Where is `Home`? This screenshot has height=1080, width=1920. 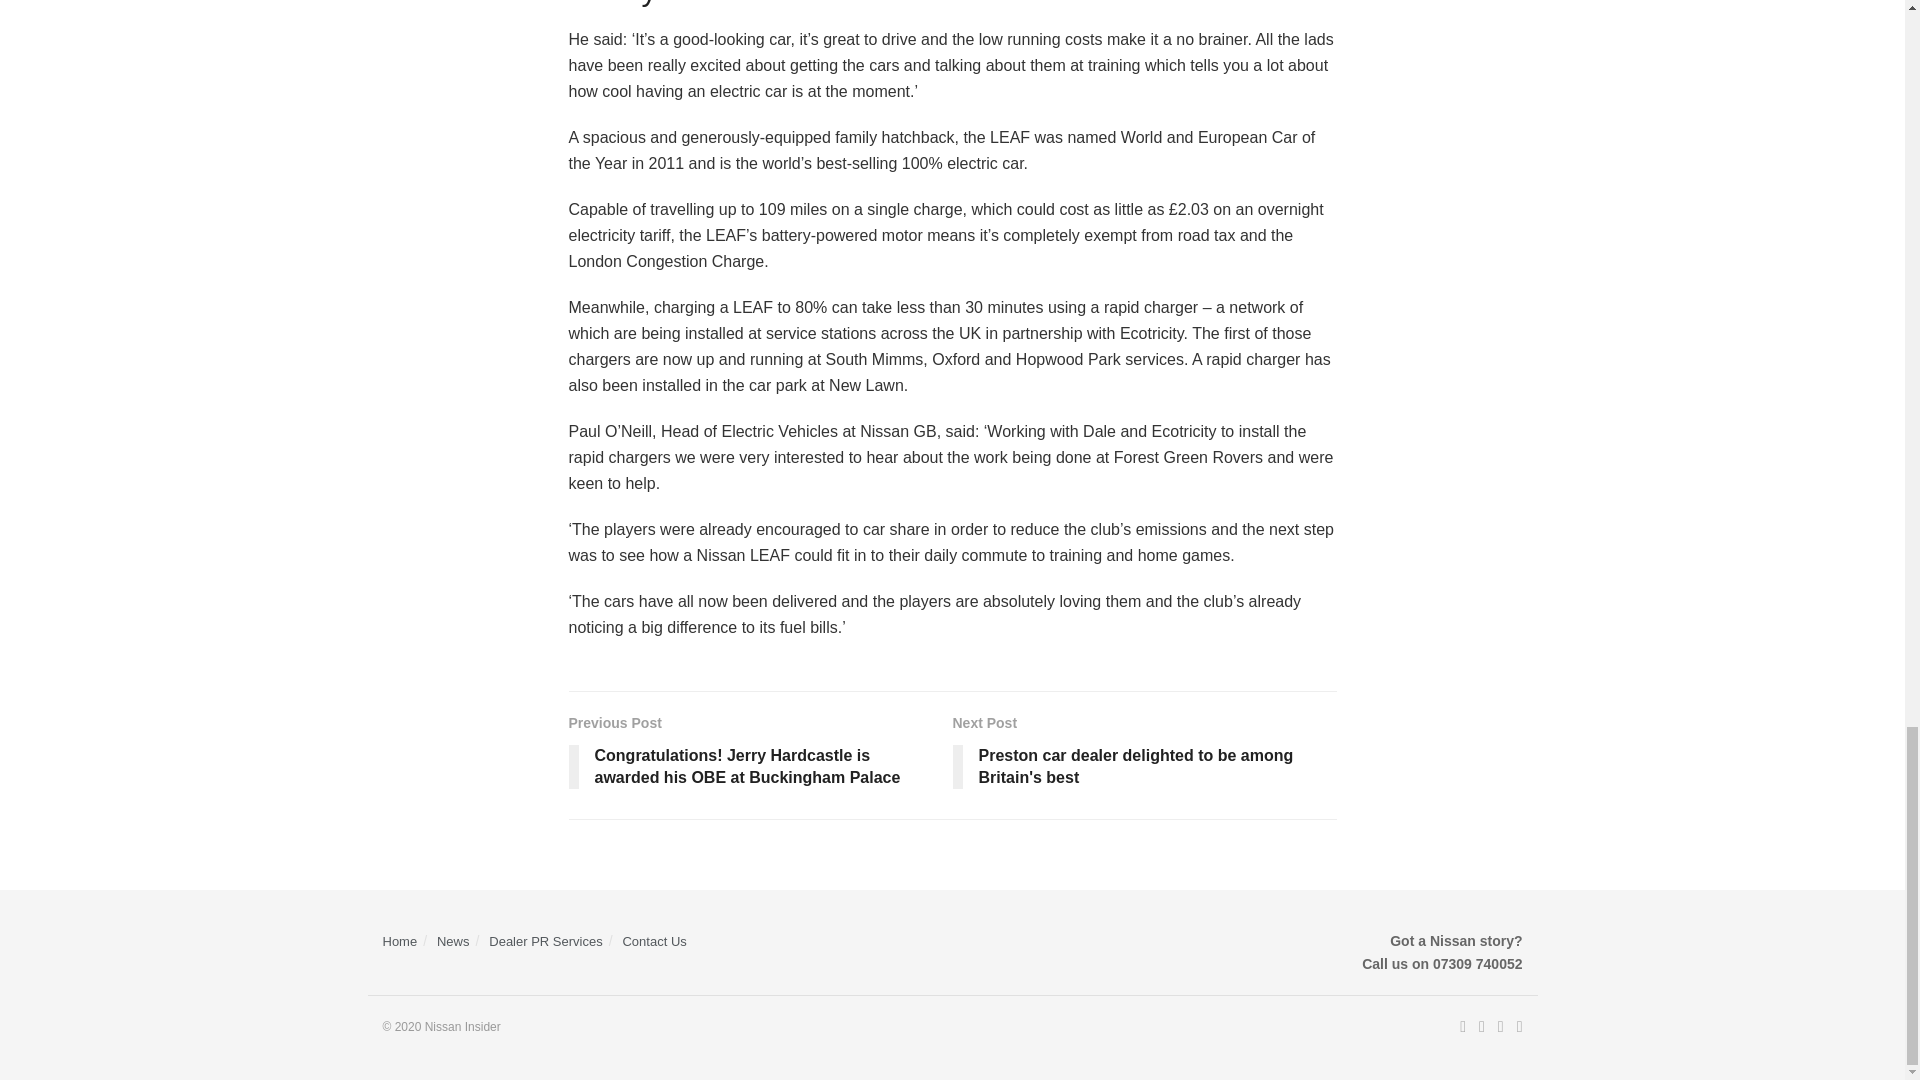
Home is located at coordinates (399, 942).